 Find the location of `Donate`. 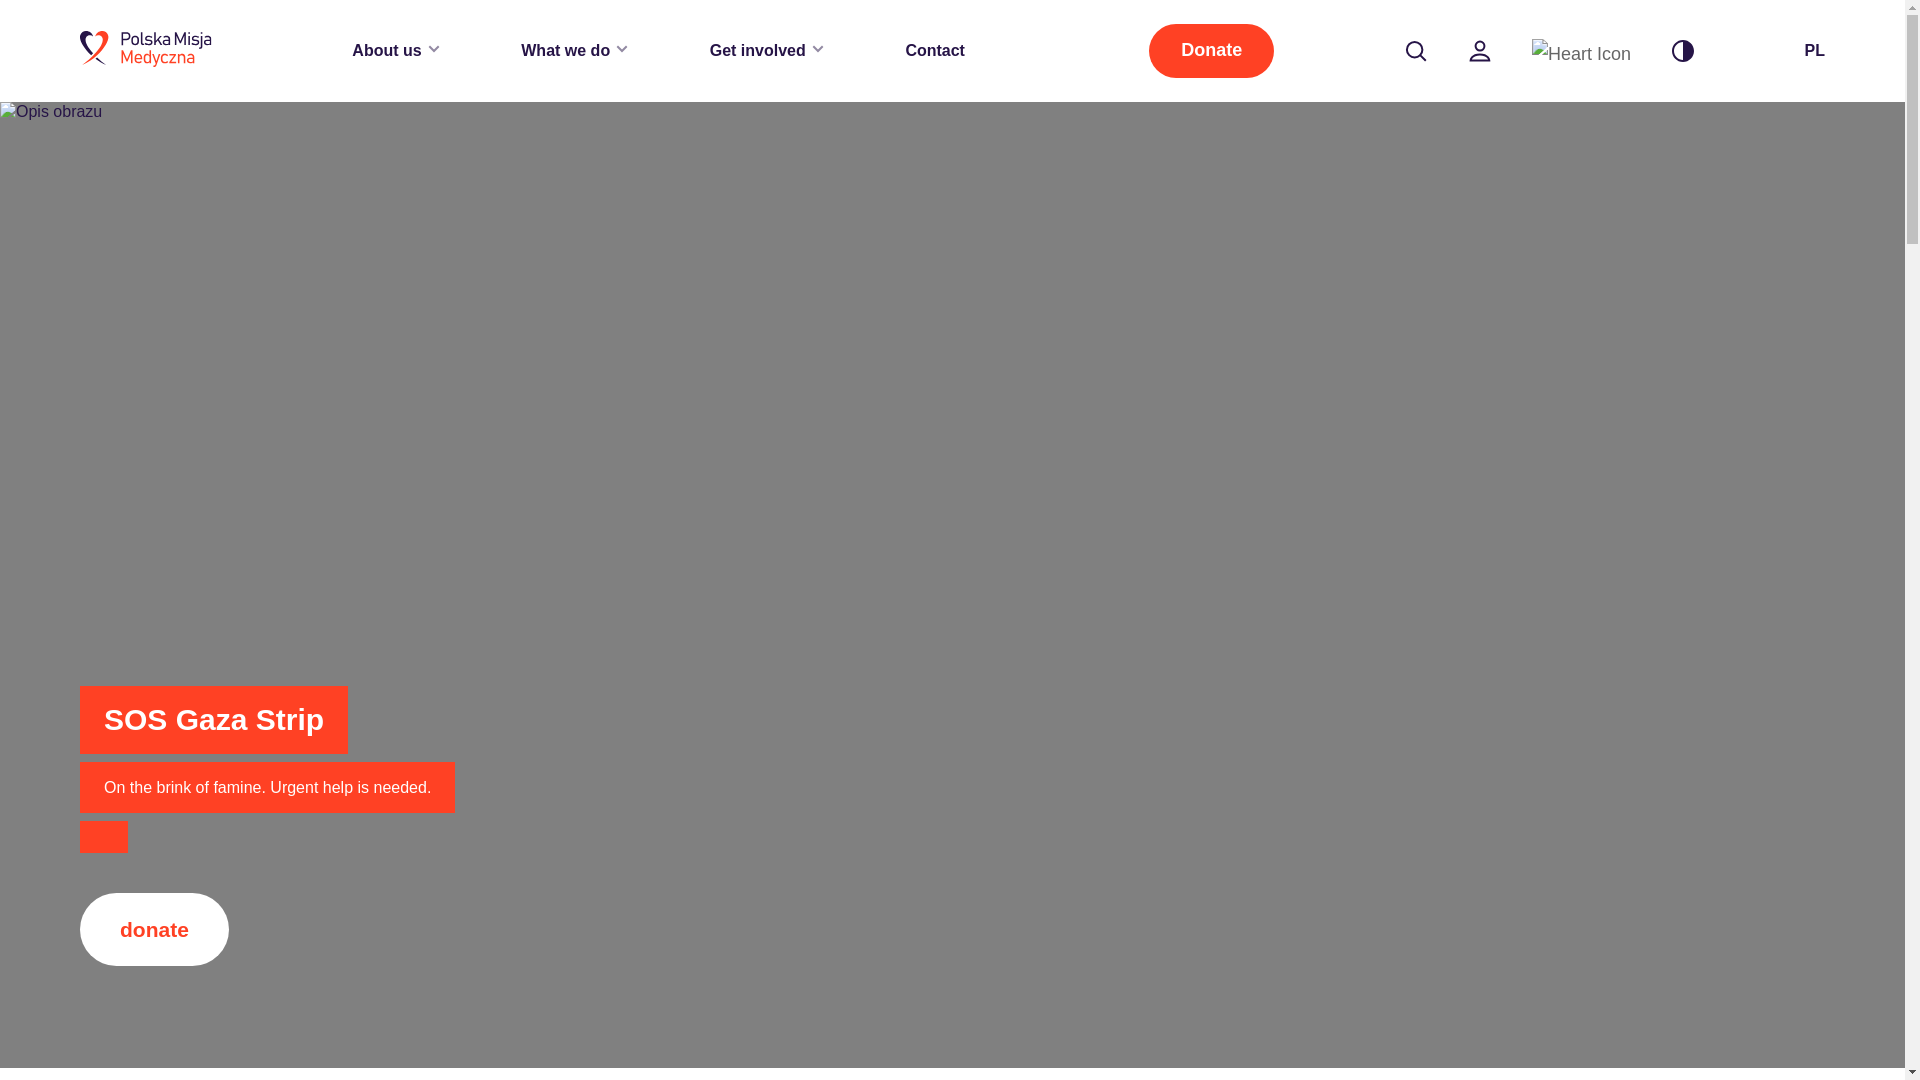

Donate is located at coordinates (1211, 50).